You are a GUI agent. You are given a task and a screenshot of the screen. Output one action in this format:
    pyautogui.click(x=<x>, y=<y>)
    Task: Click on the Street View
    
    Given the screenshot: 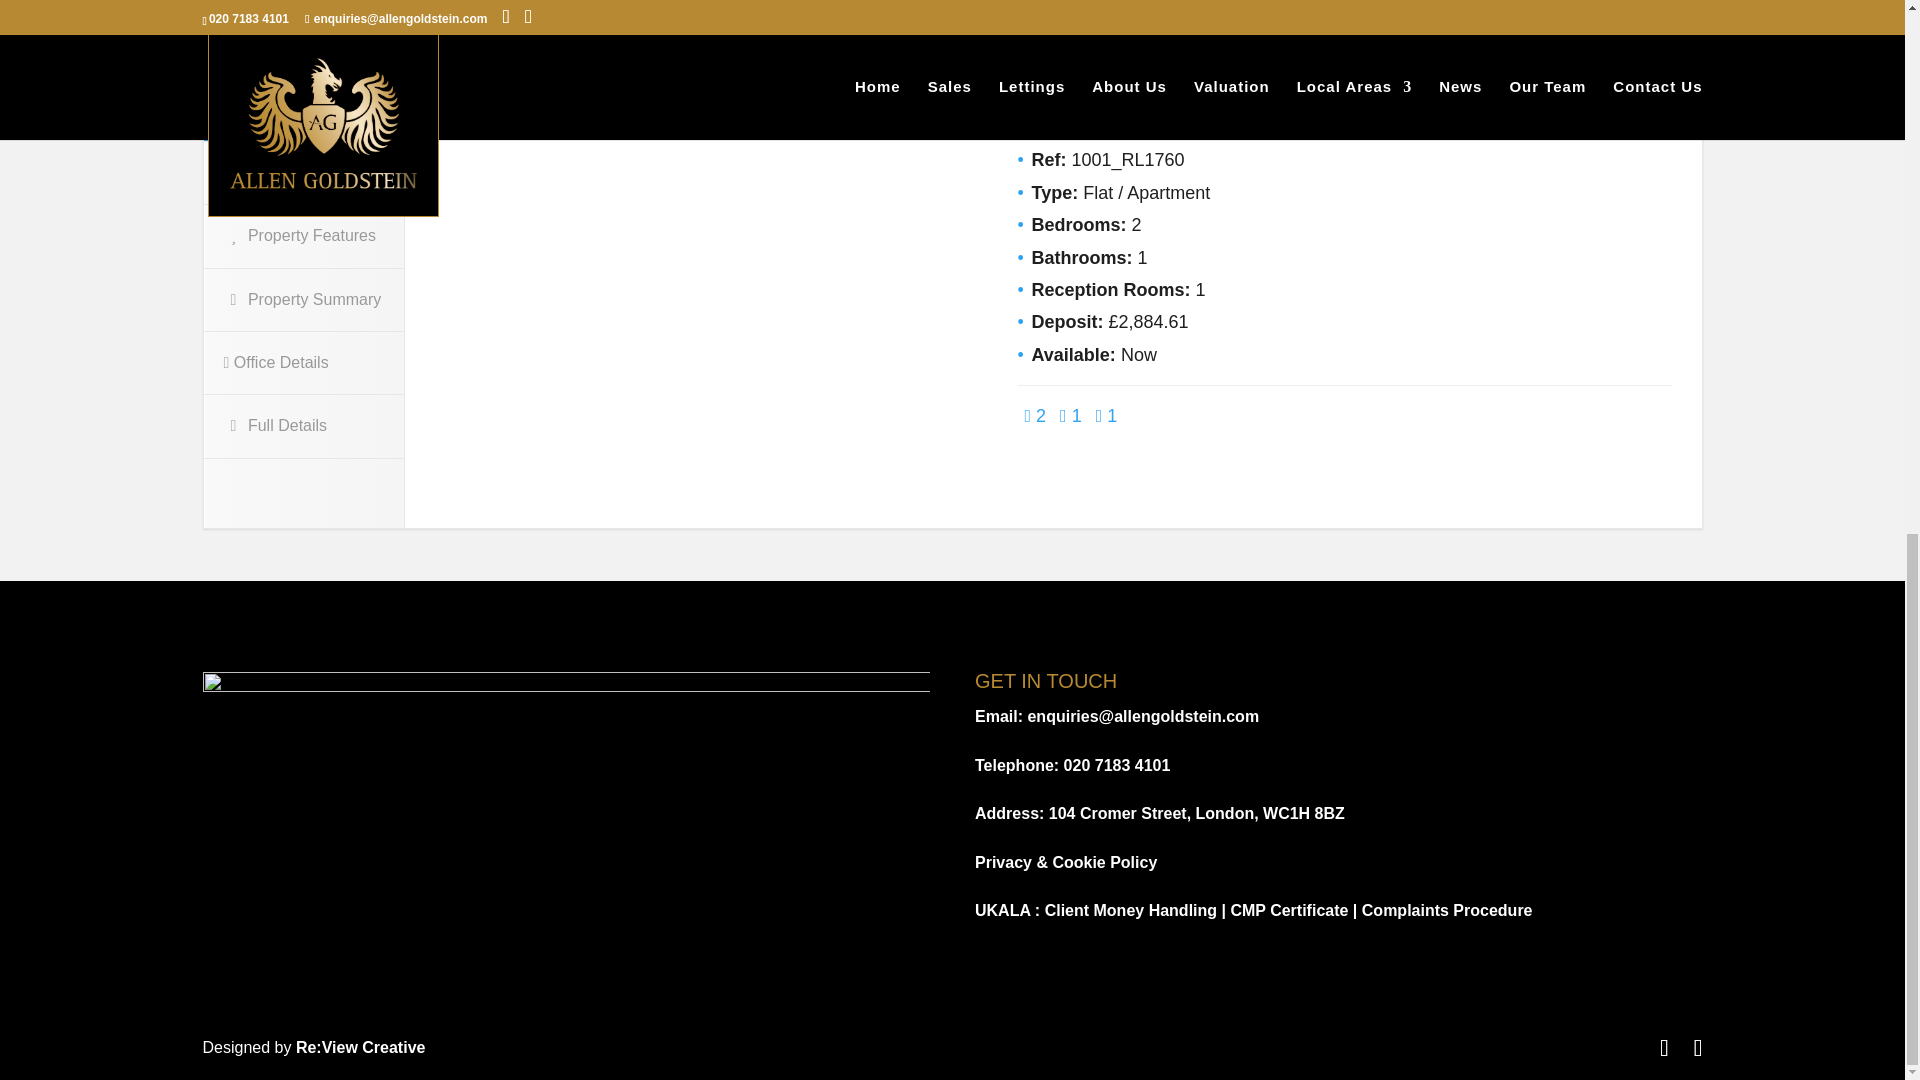 What is the action you would take?
    pyautogui.click(x=303, y=172)
    